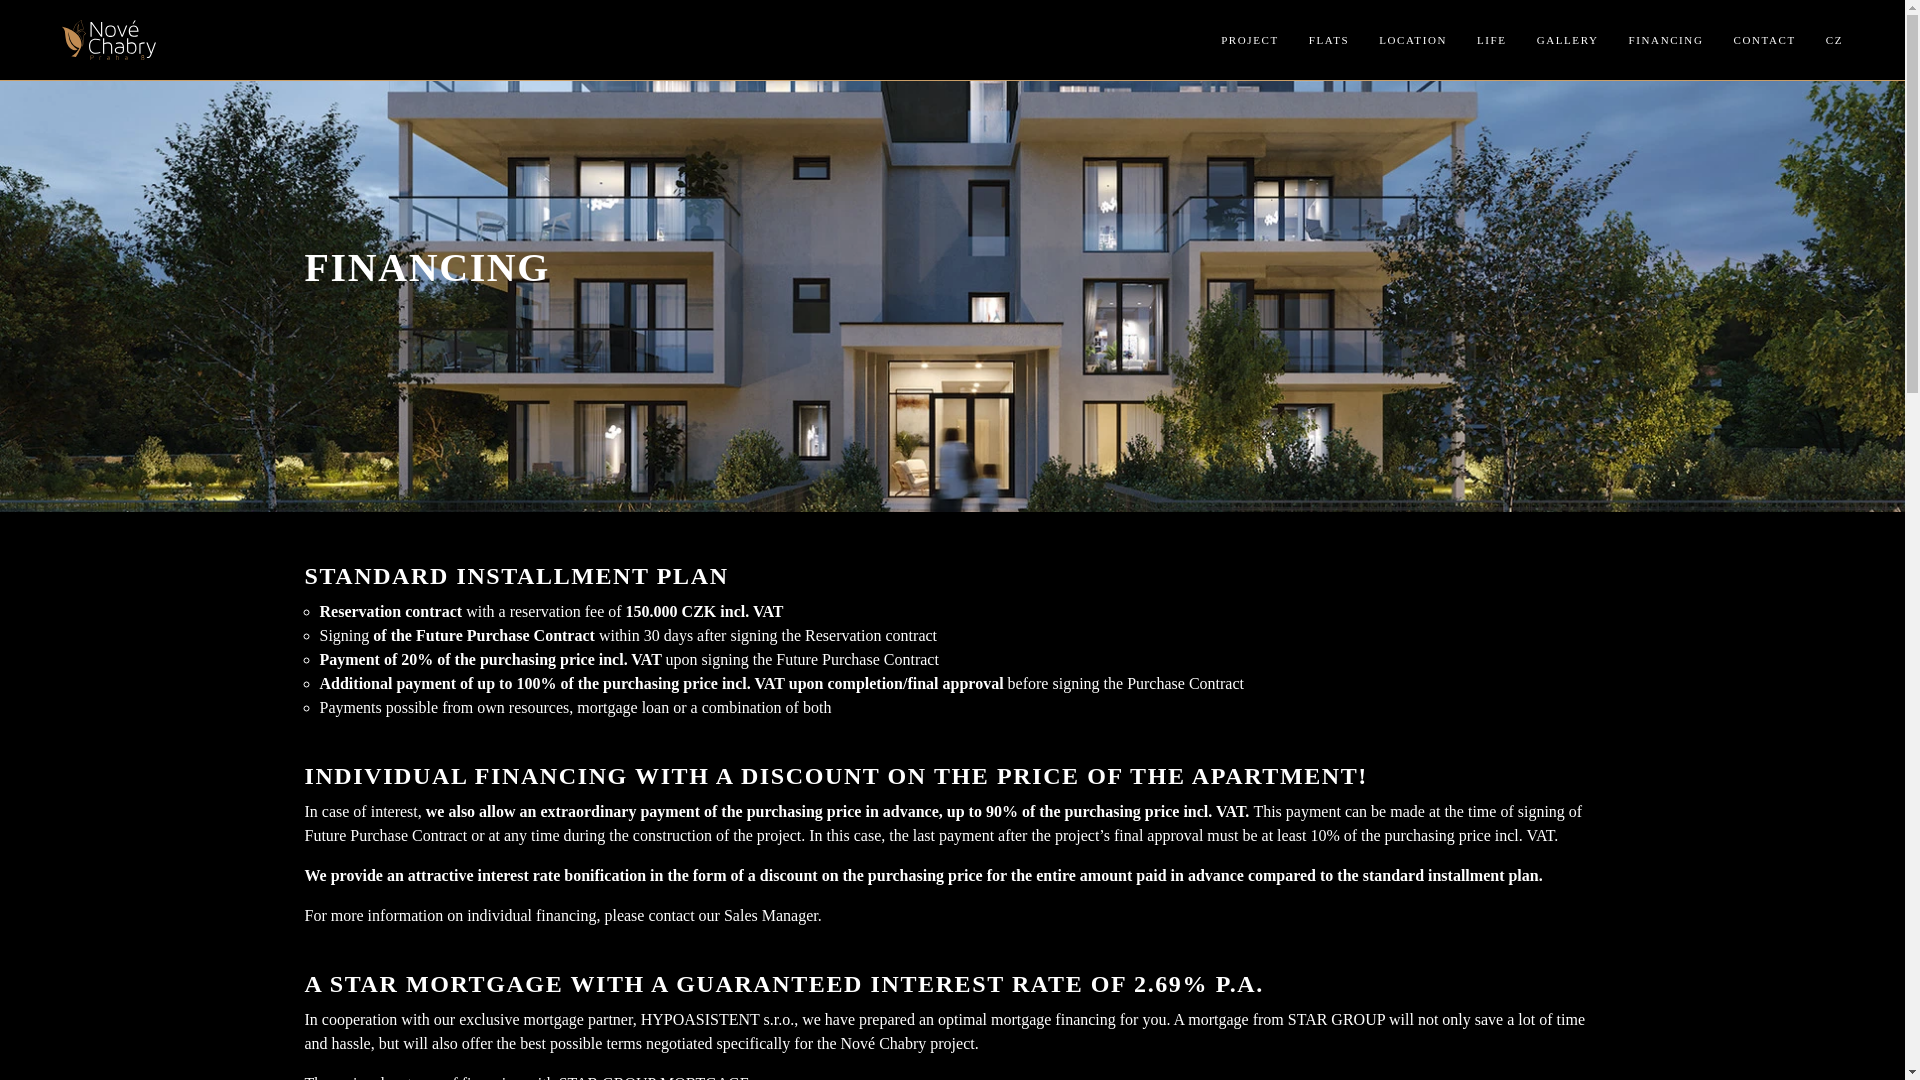  I want to click on PROJECT, so click(1234, 40).